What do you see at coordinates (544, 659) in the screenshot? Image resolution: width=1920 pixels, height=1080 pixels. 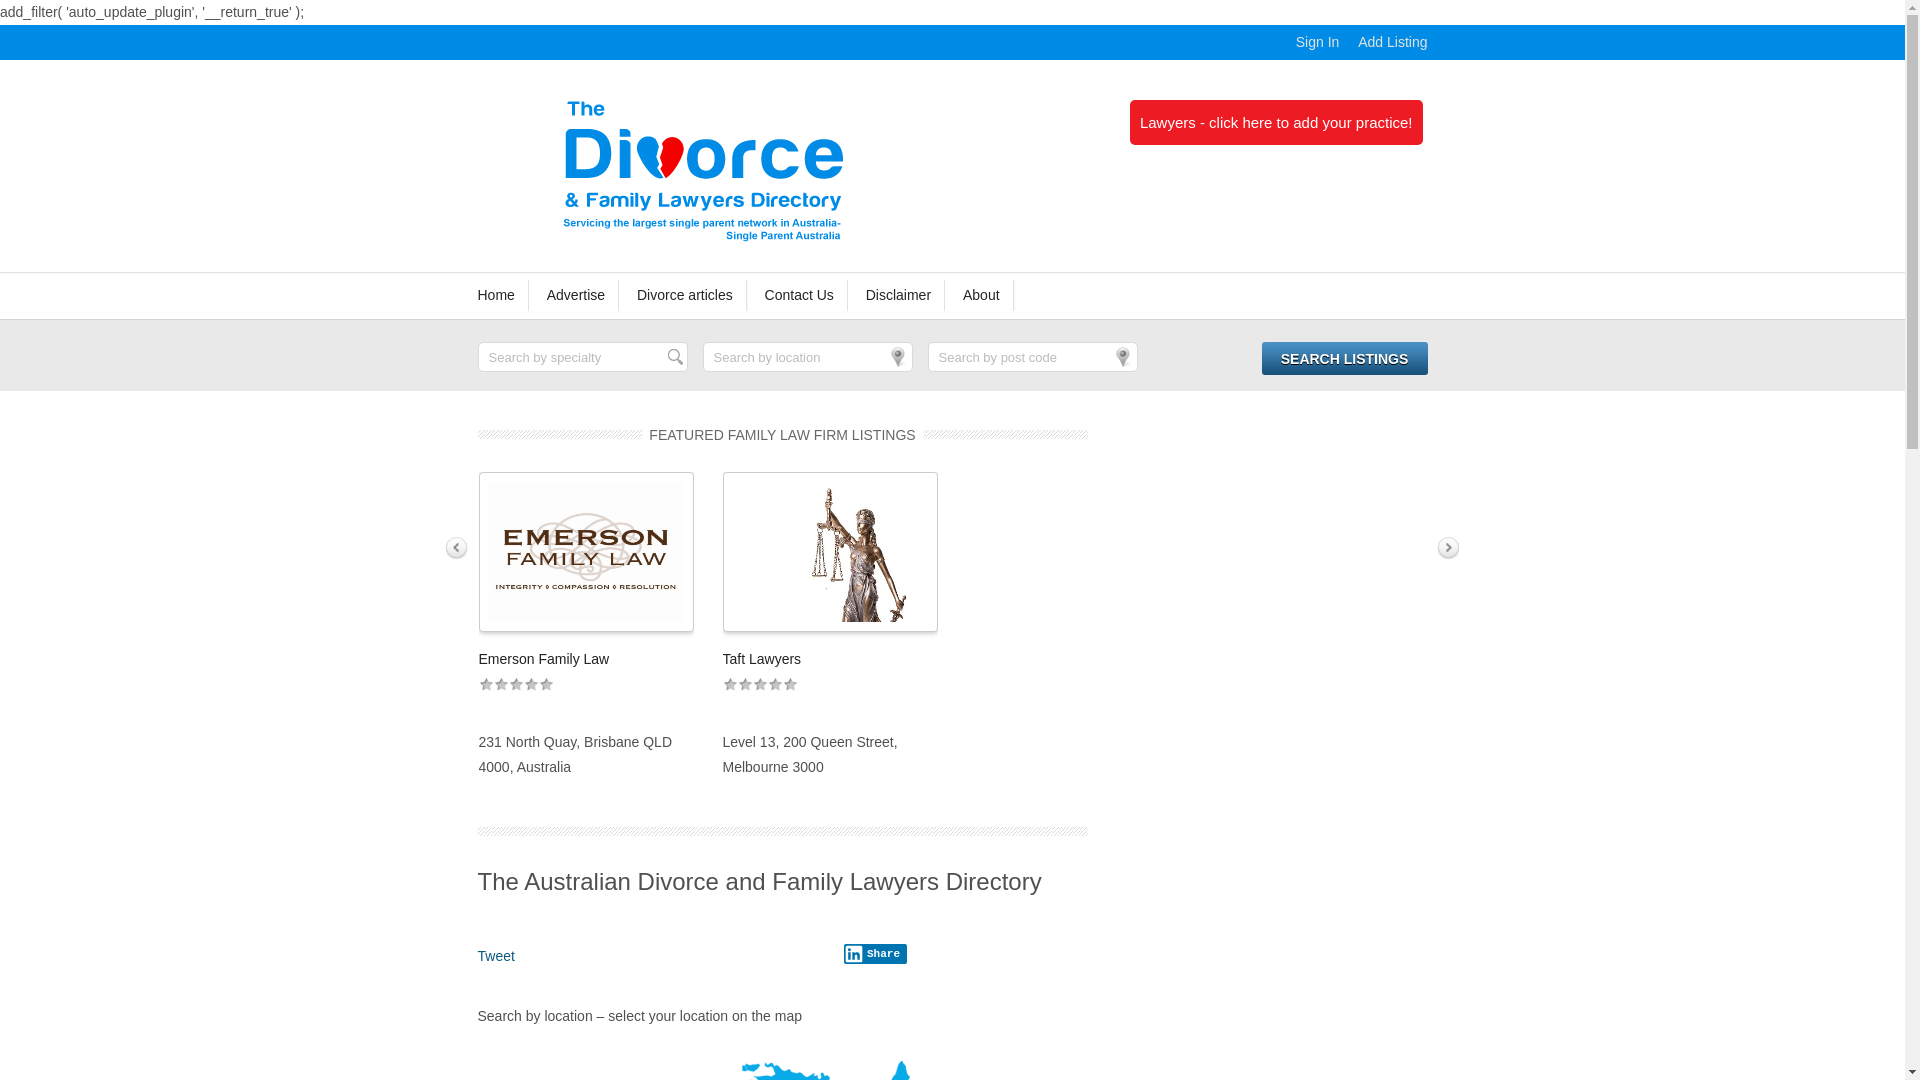 I see `Emerson Family Law` at bounding box center [544, 659].